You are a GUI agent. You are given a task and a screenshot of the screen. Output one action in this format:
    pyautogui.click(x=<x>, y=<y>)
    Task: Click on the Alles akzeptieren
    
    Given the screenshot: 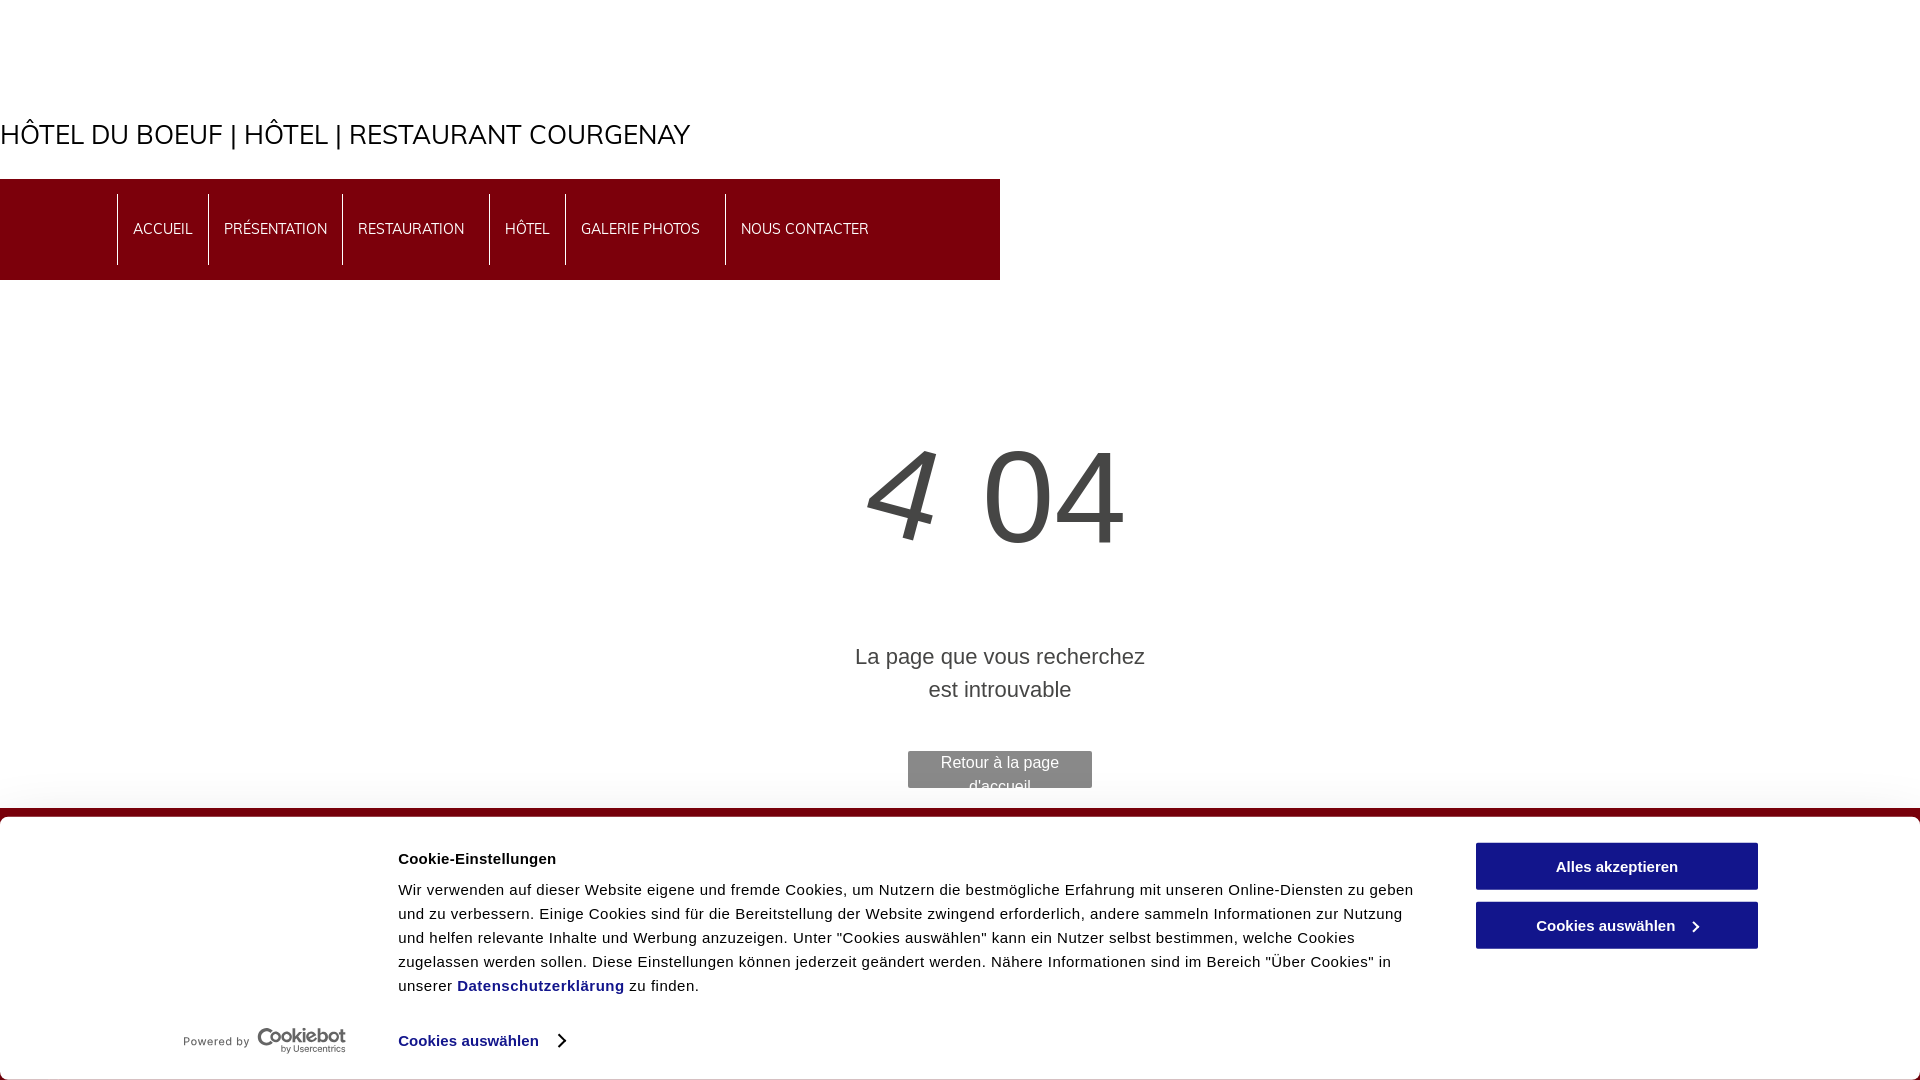 What is the action you would take?
    pyautogui.click(x=1617, y=866)
    